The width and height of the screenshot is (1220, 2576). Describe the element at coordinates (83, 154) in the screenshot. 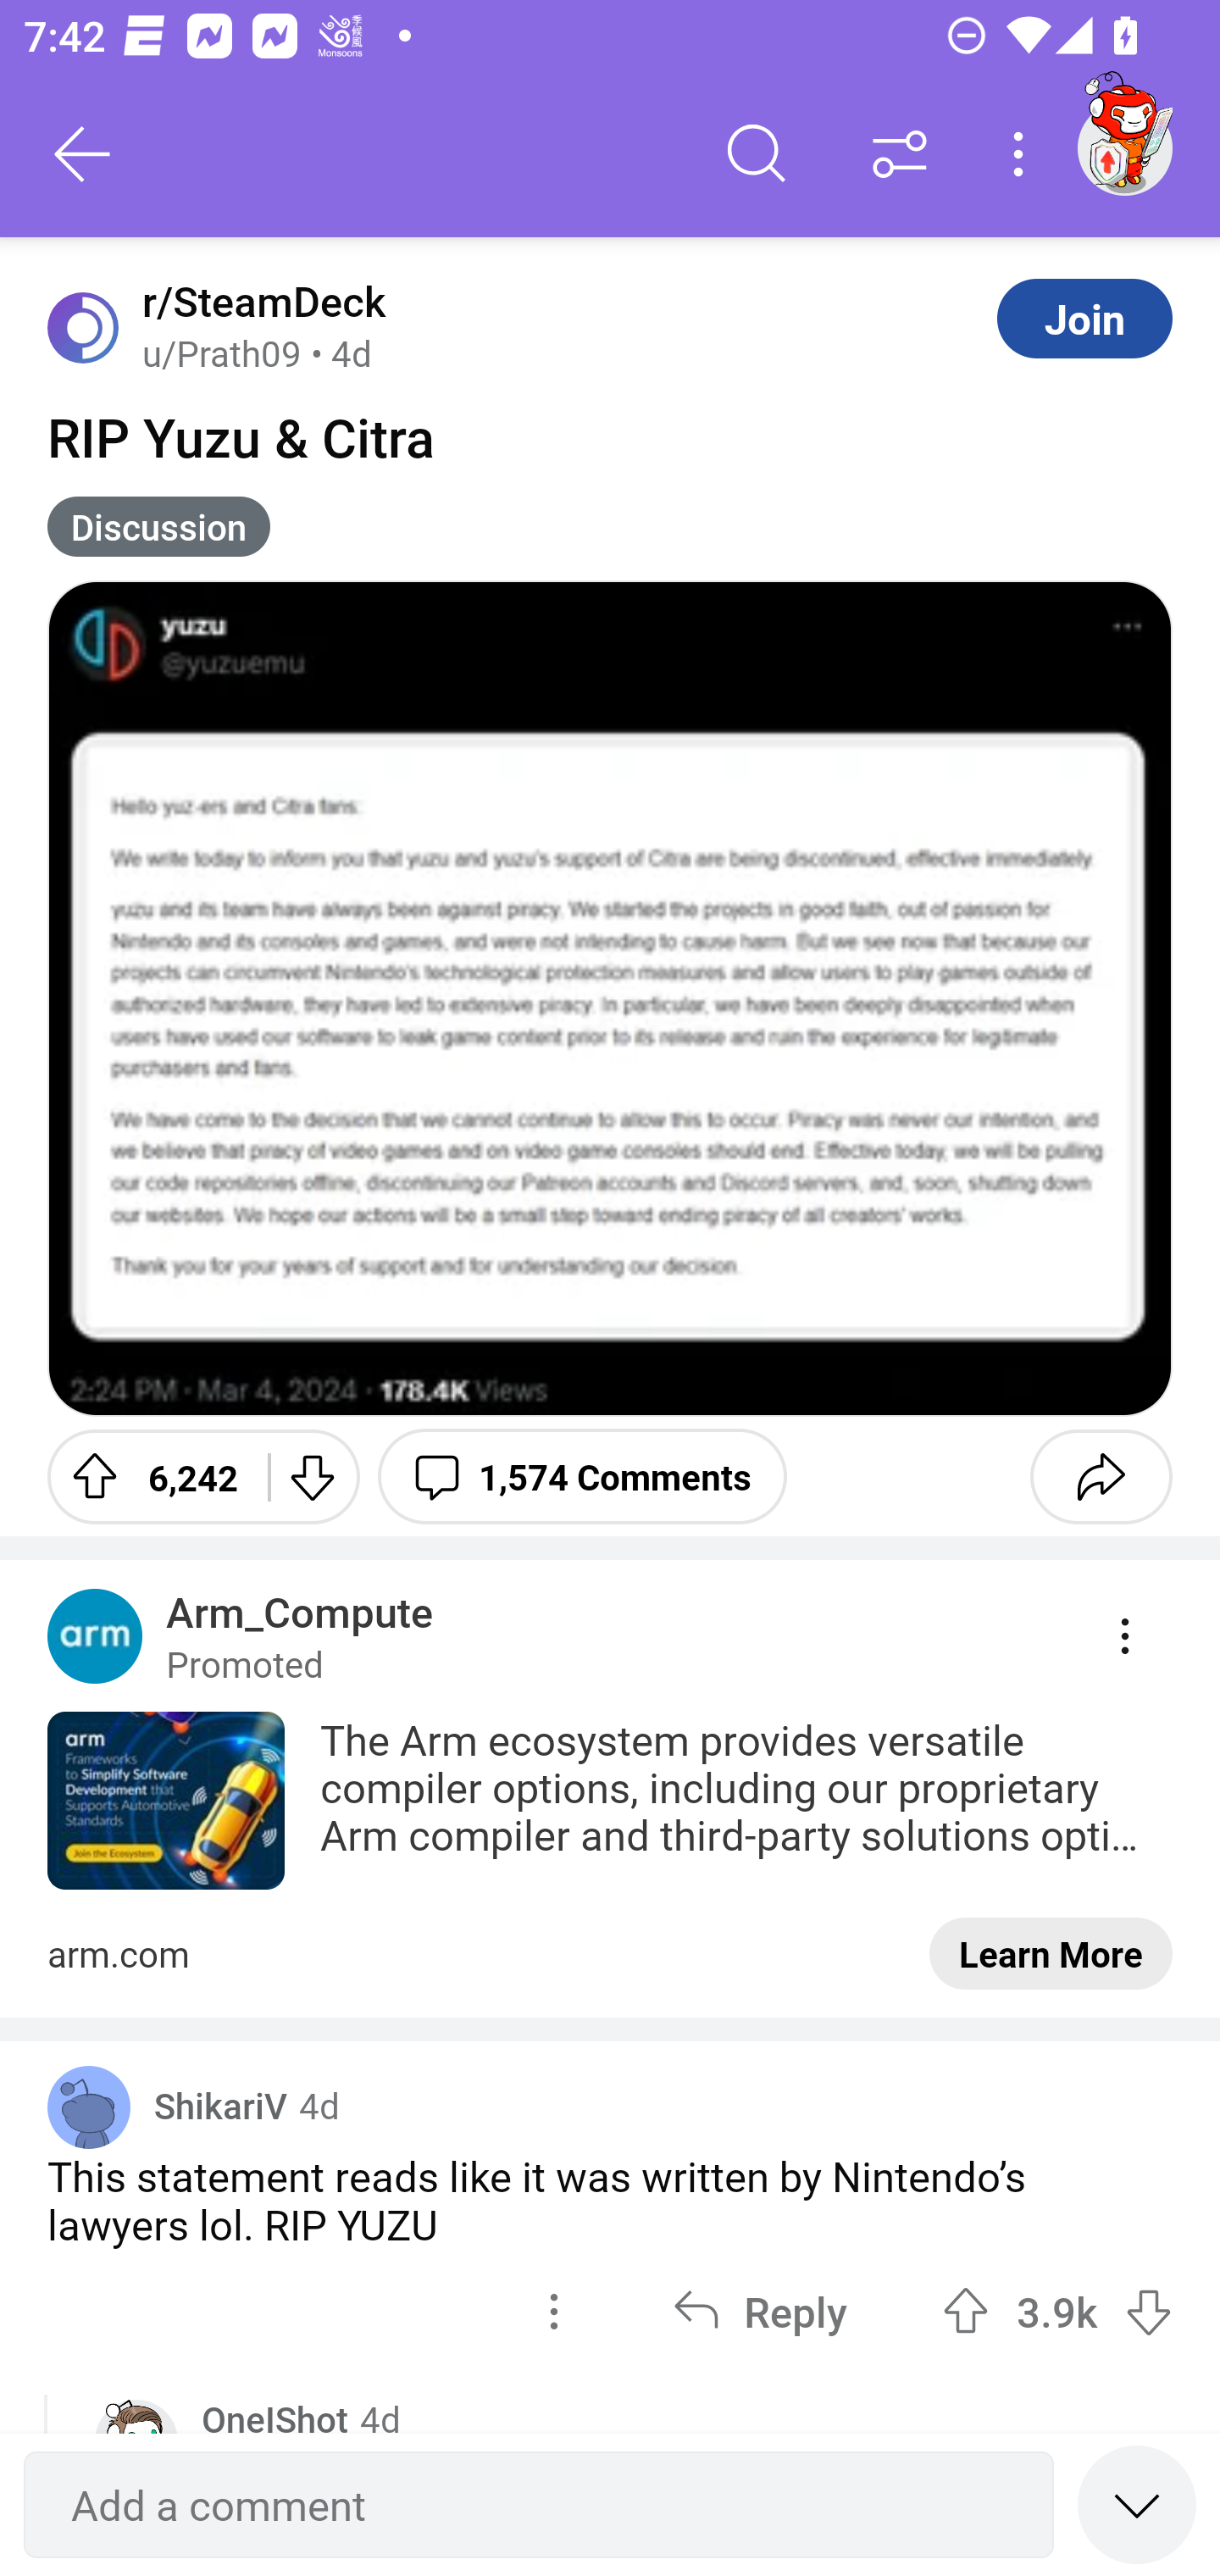

I see `Back` at that location.